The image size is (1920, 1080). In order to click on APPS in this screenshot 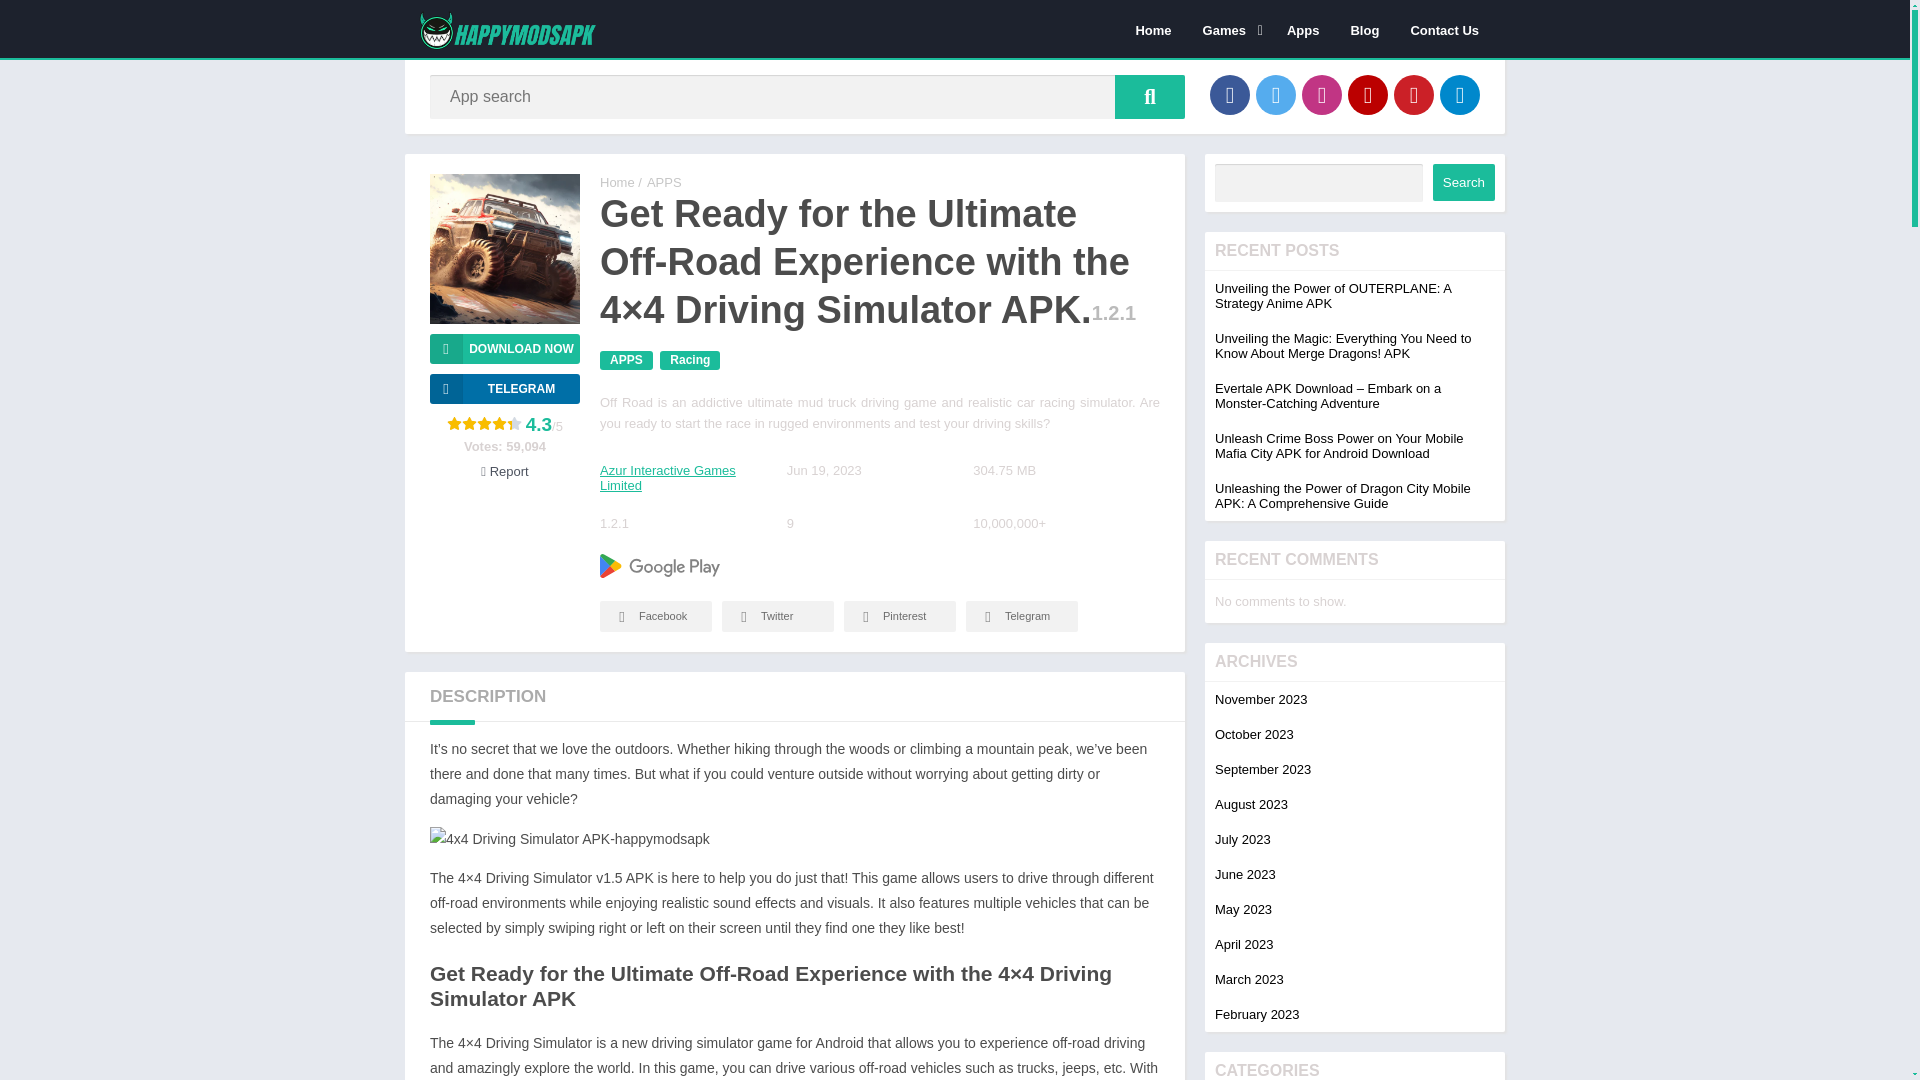, I will do `click(664, 182)`.